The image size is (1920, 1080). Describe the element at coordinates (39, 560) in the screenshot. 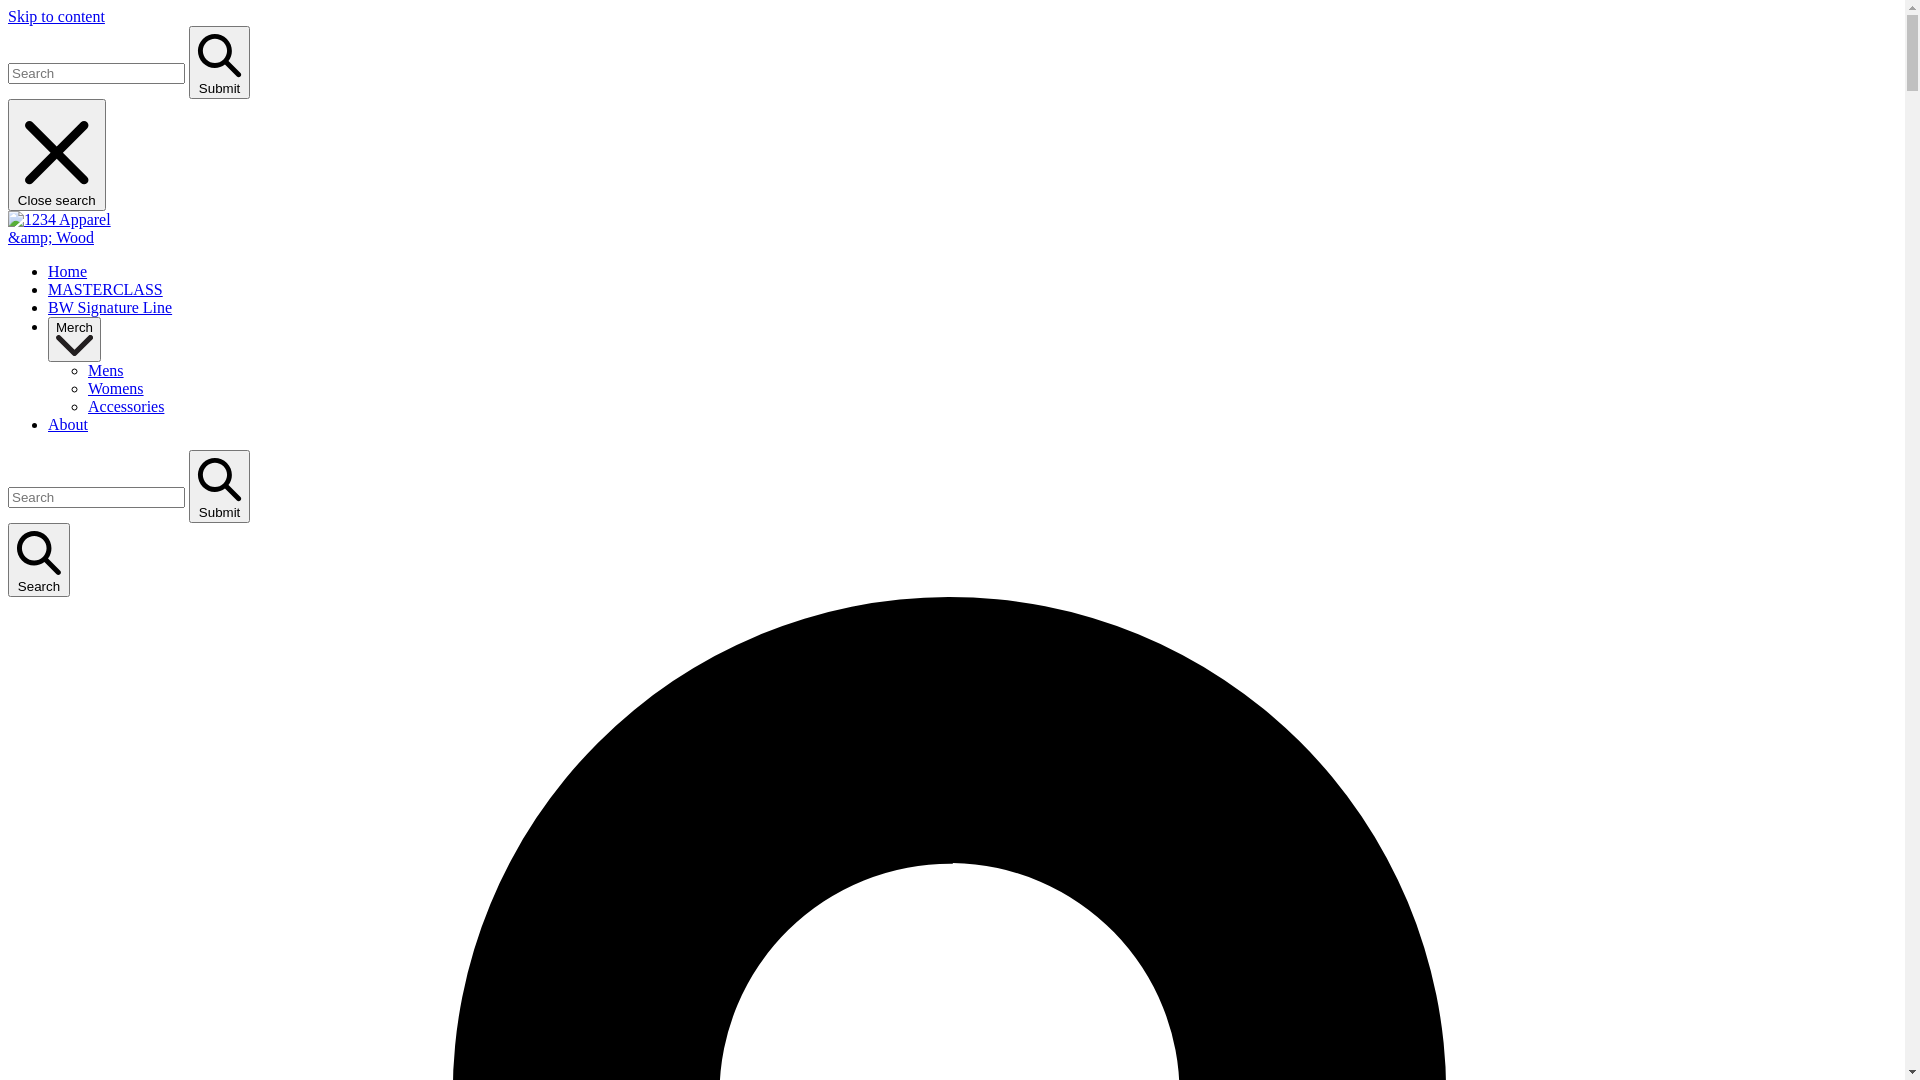

I see `Search` at that location.